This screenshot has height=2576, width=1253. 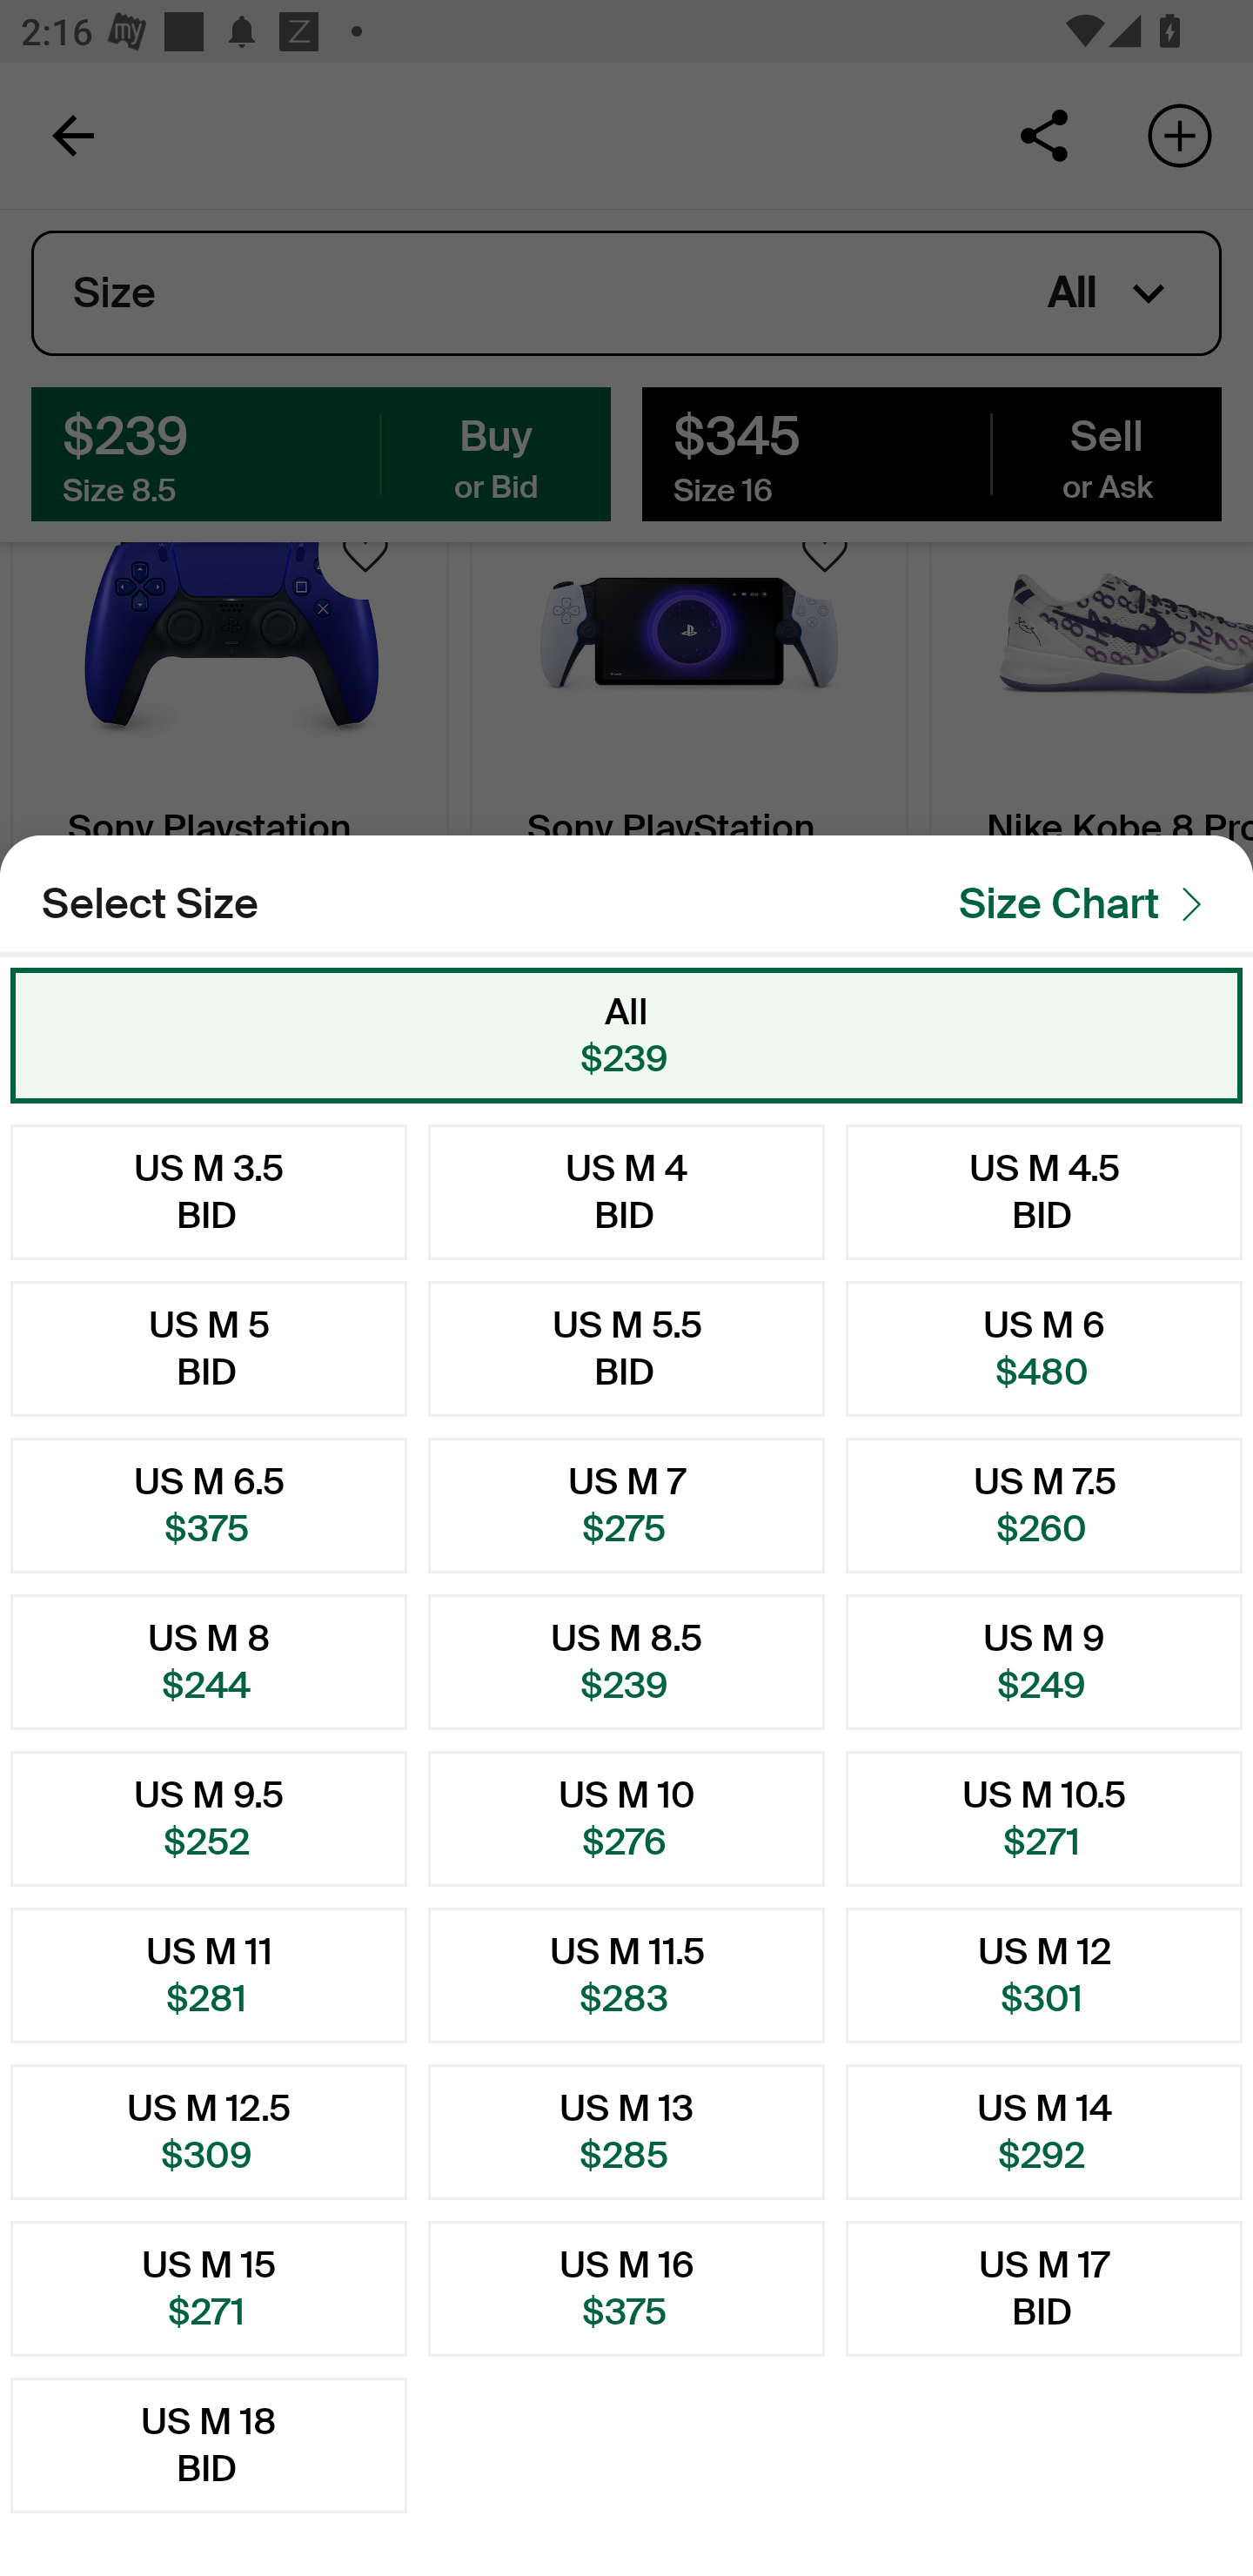 What do you see at coordinates (626, 1349) in the screenshot?
I see `US M 5.5 BID` at bounding box center [626, 1349].